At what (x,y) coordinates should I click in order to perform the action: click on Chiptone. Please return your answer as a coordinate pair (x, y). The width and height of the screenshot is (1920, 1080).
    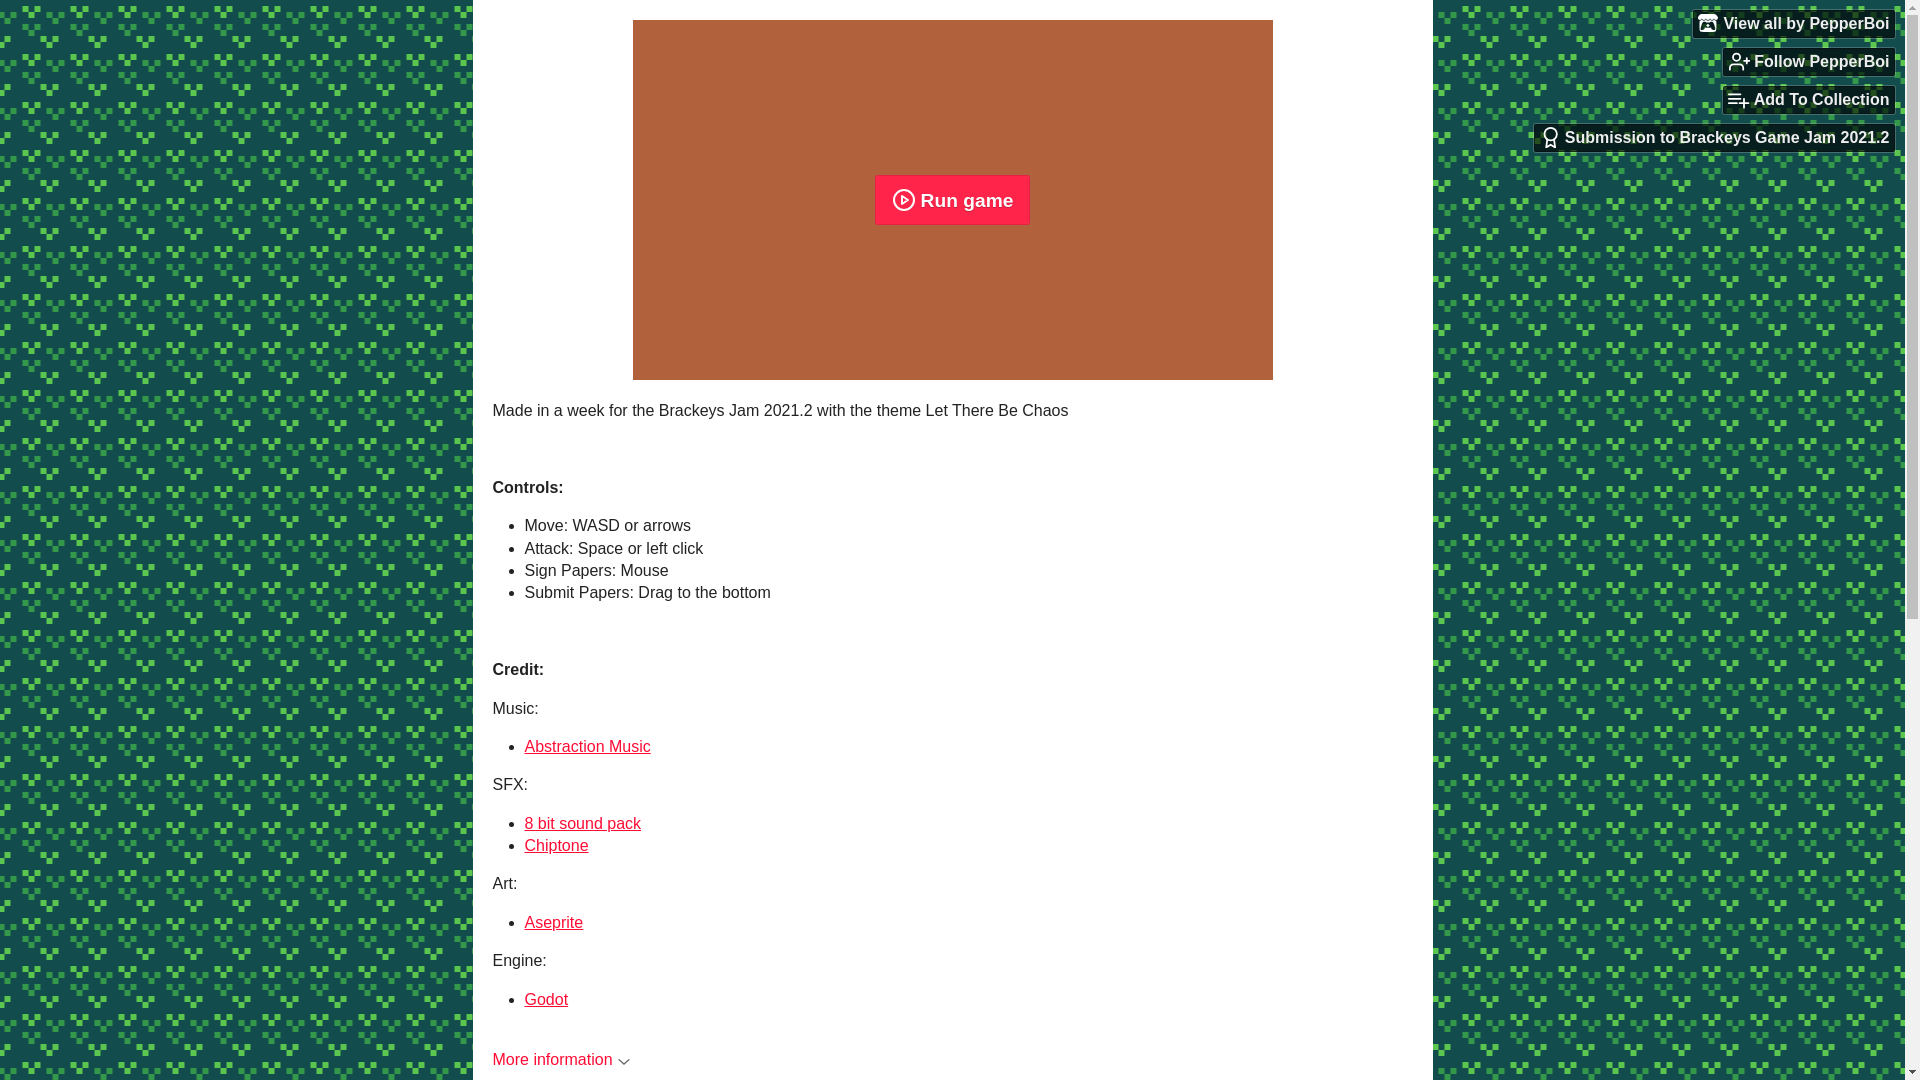
    Looking at the image, I should click on (556, 846).